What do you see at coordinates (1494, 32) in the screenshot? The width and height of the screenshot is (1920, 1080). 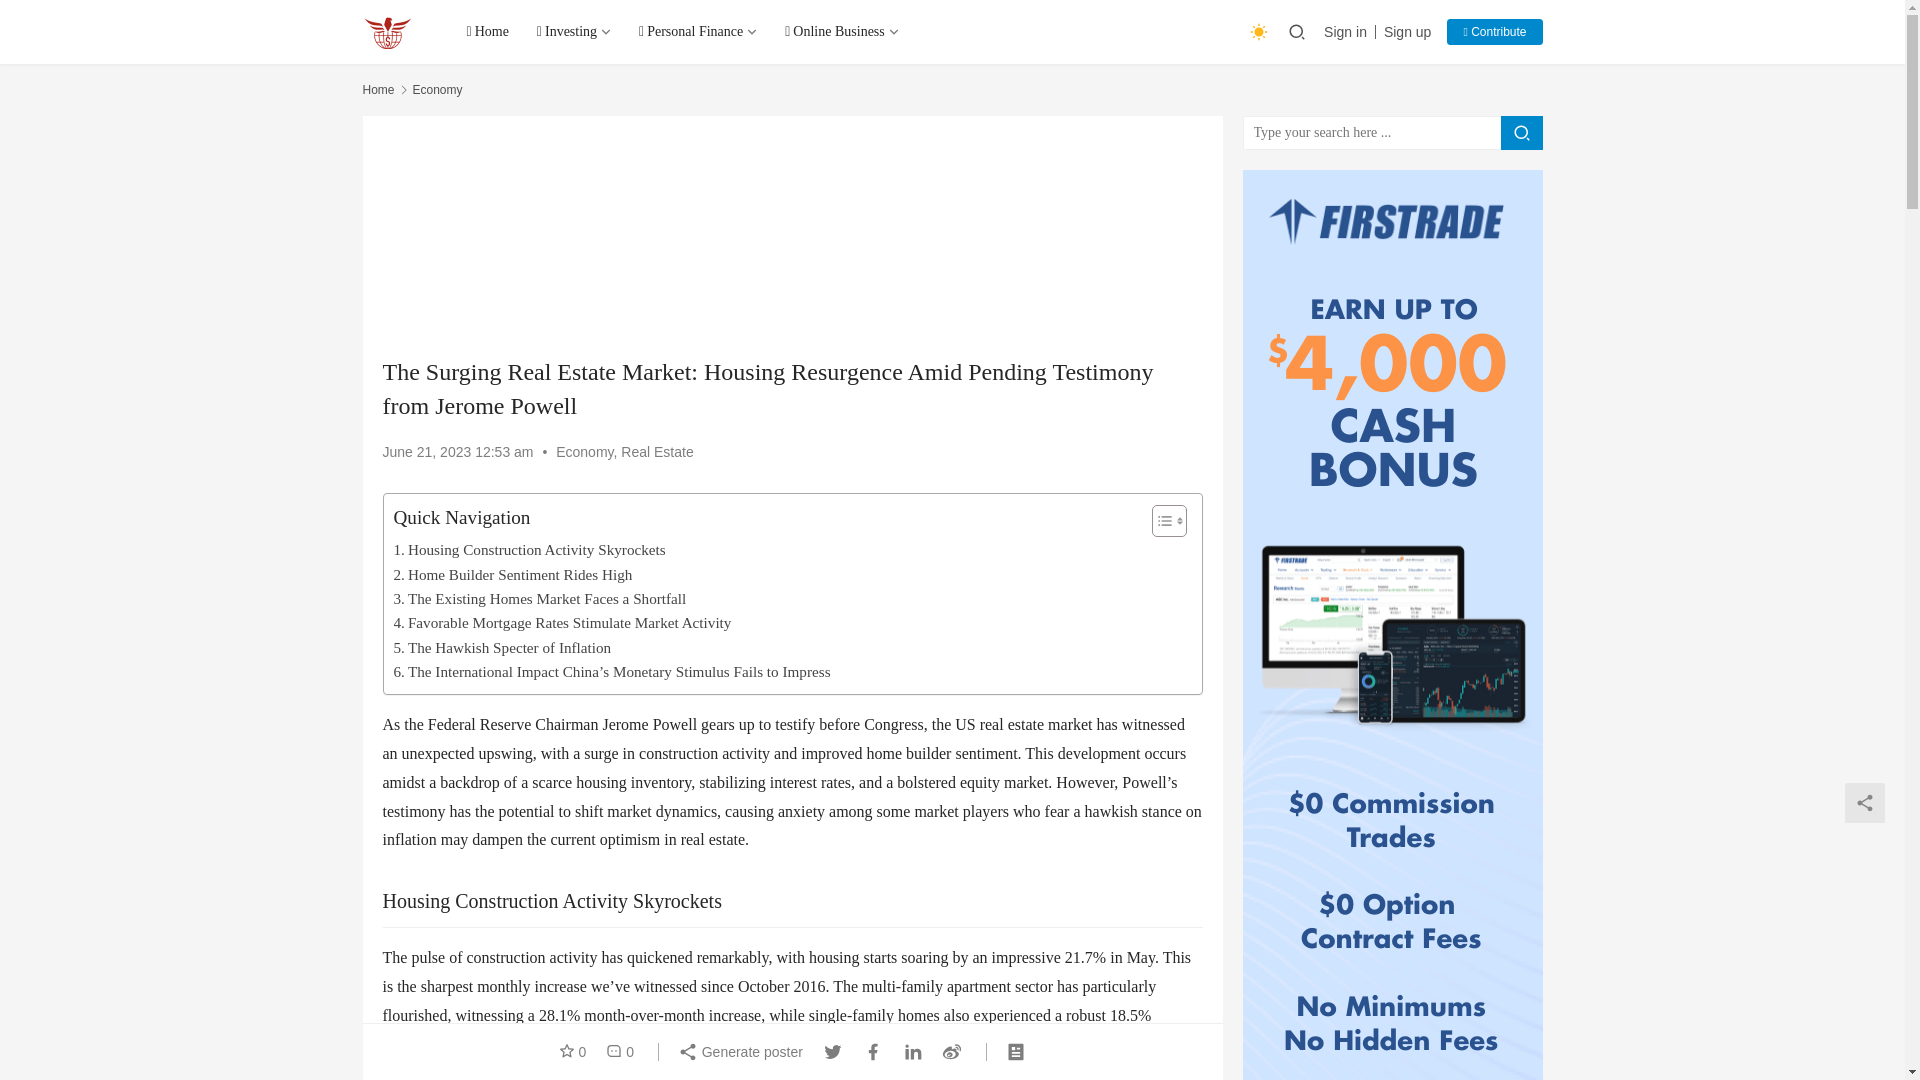 I see `Contribute` at bounding box center [1494, 32].